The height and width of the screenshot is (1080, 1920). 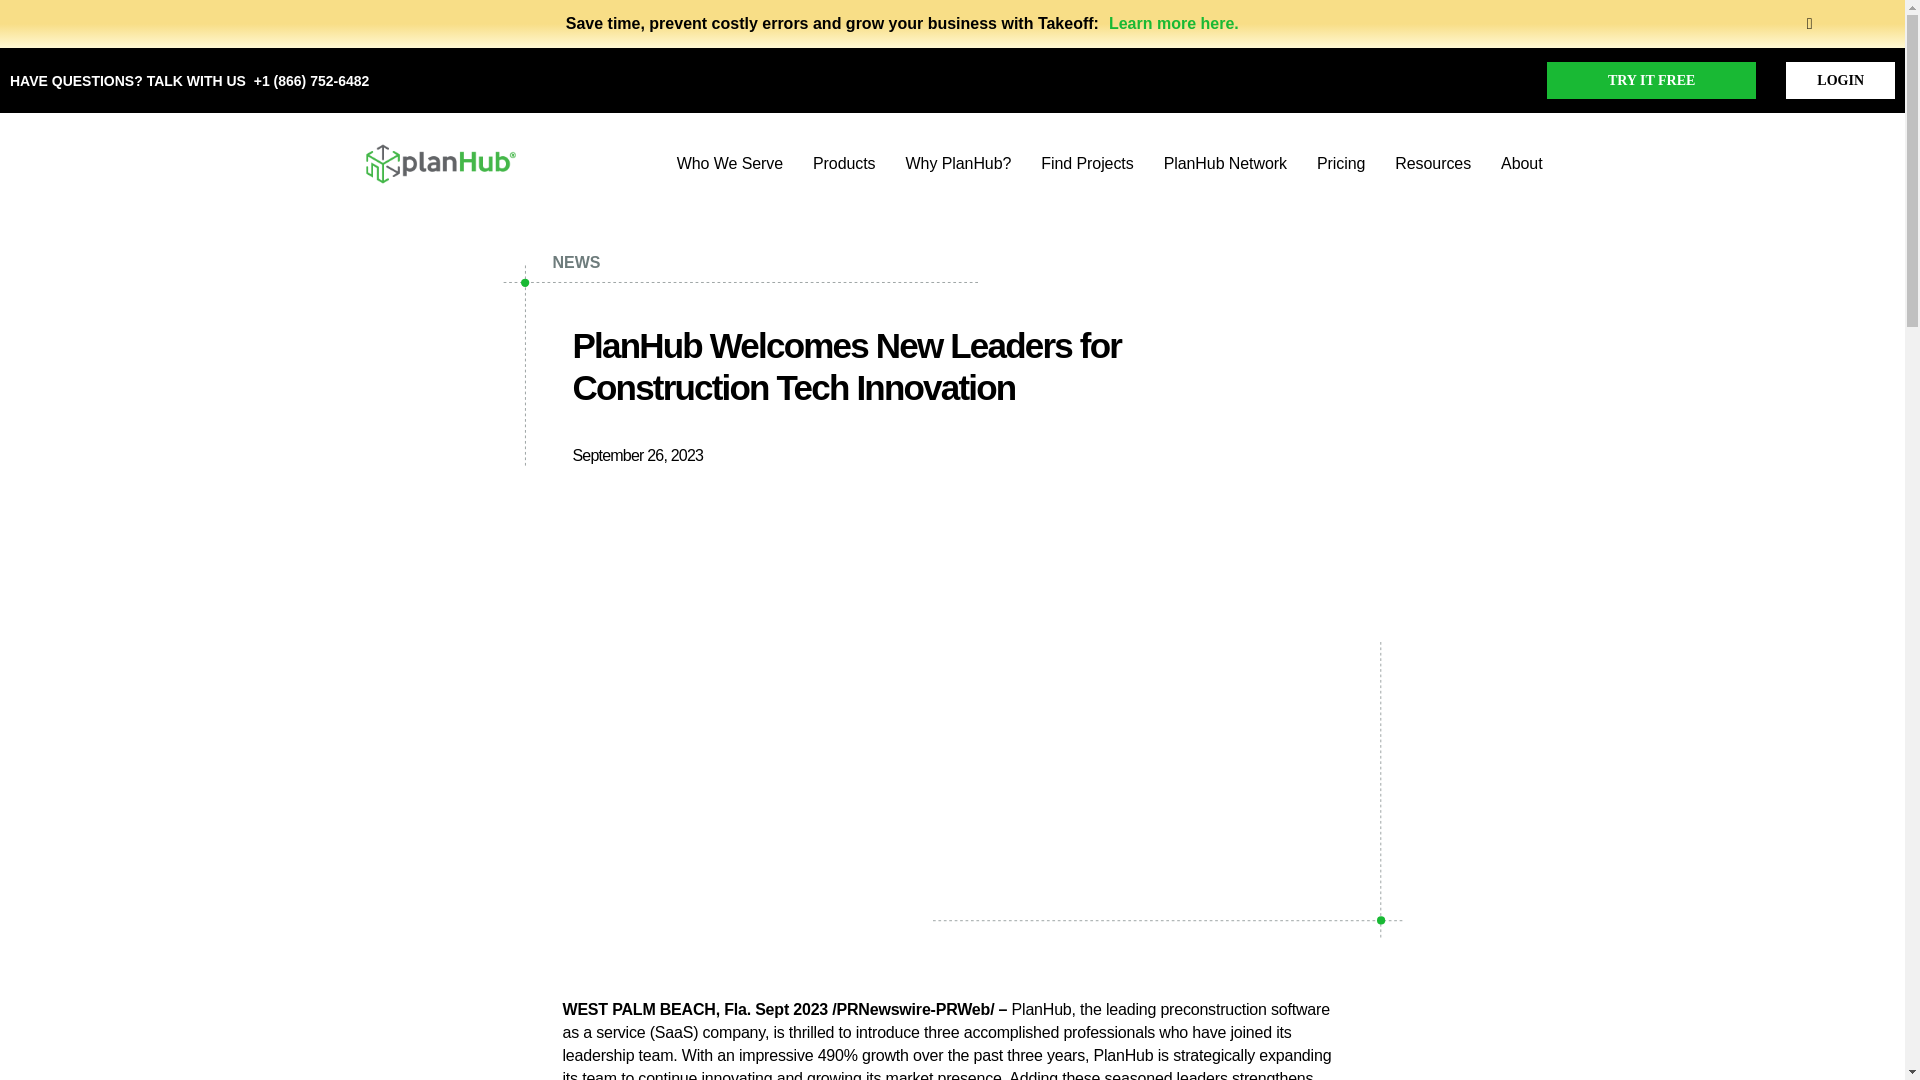 What do you see at coordinates (1224, 164) in the screenshot?
I see `PlanHub Network` at bounding box center [1224, 164].